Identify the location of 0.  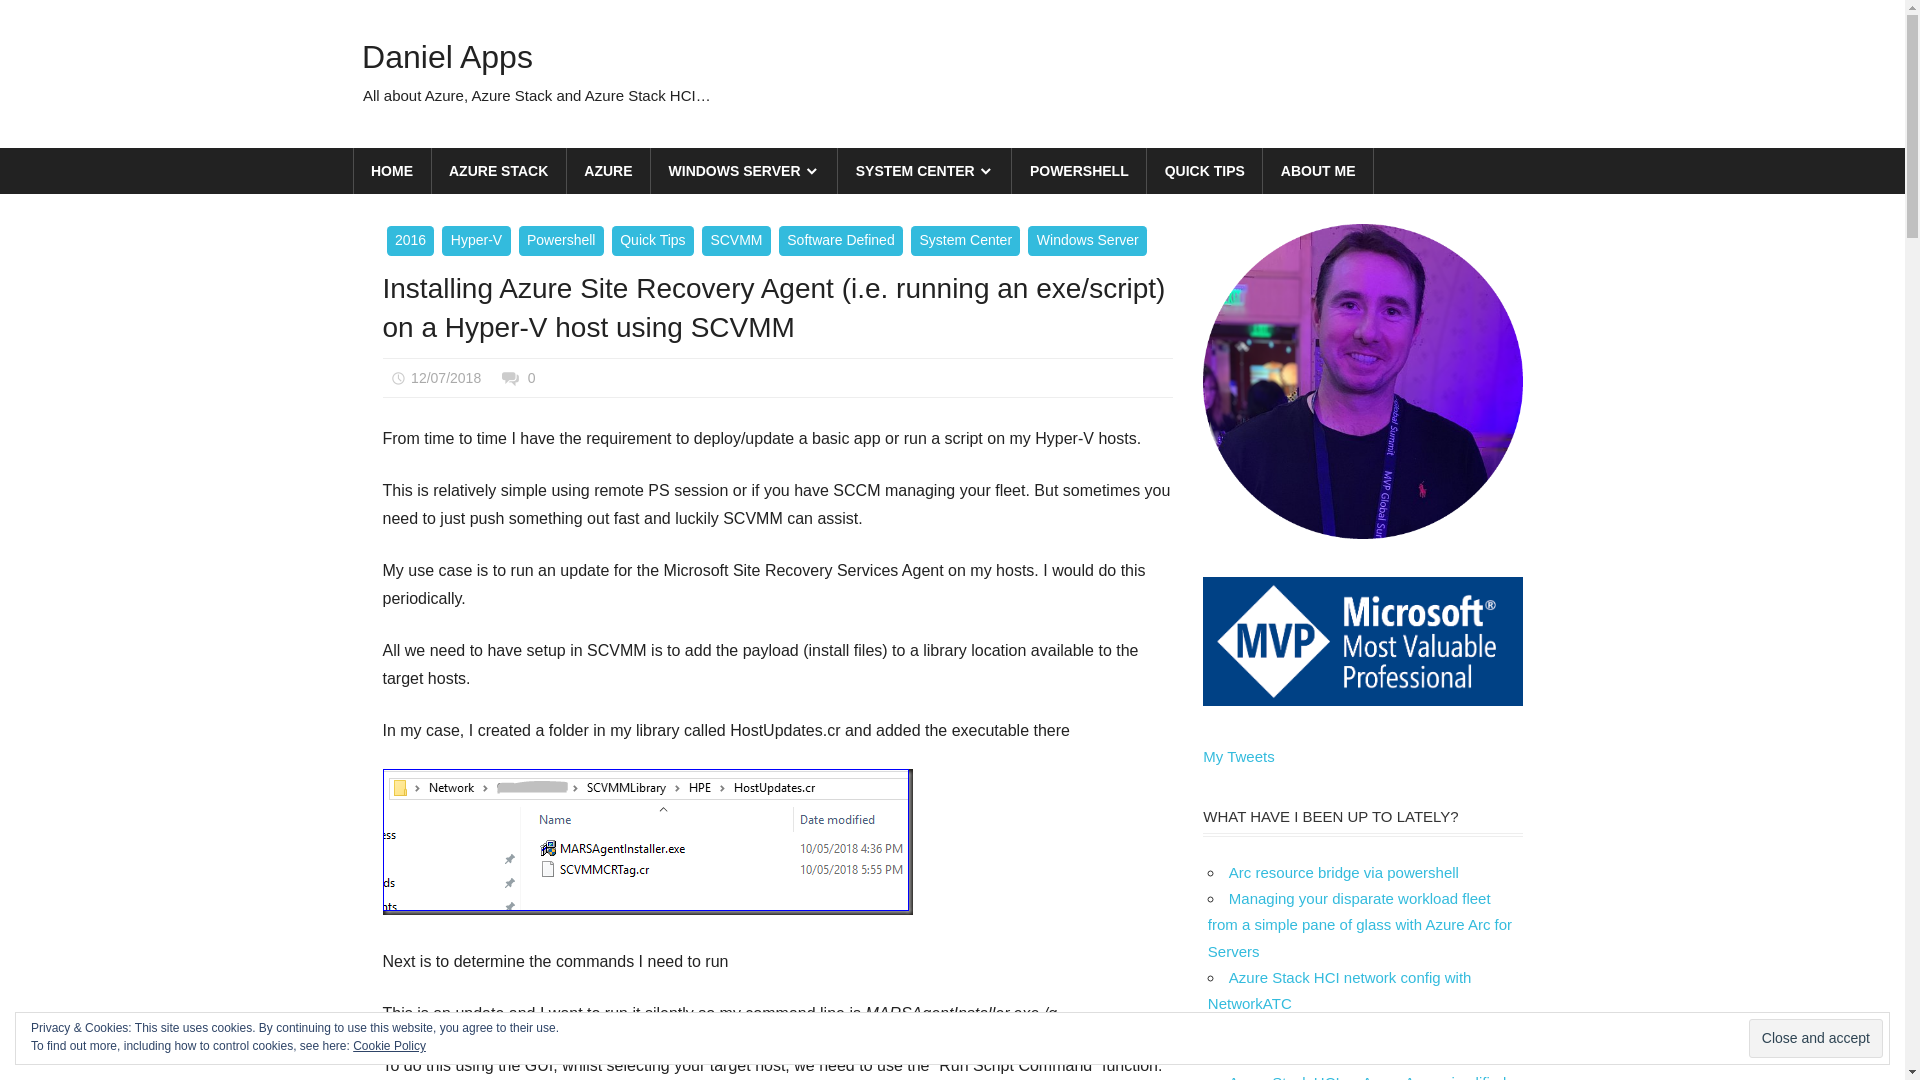
(532, 378).